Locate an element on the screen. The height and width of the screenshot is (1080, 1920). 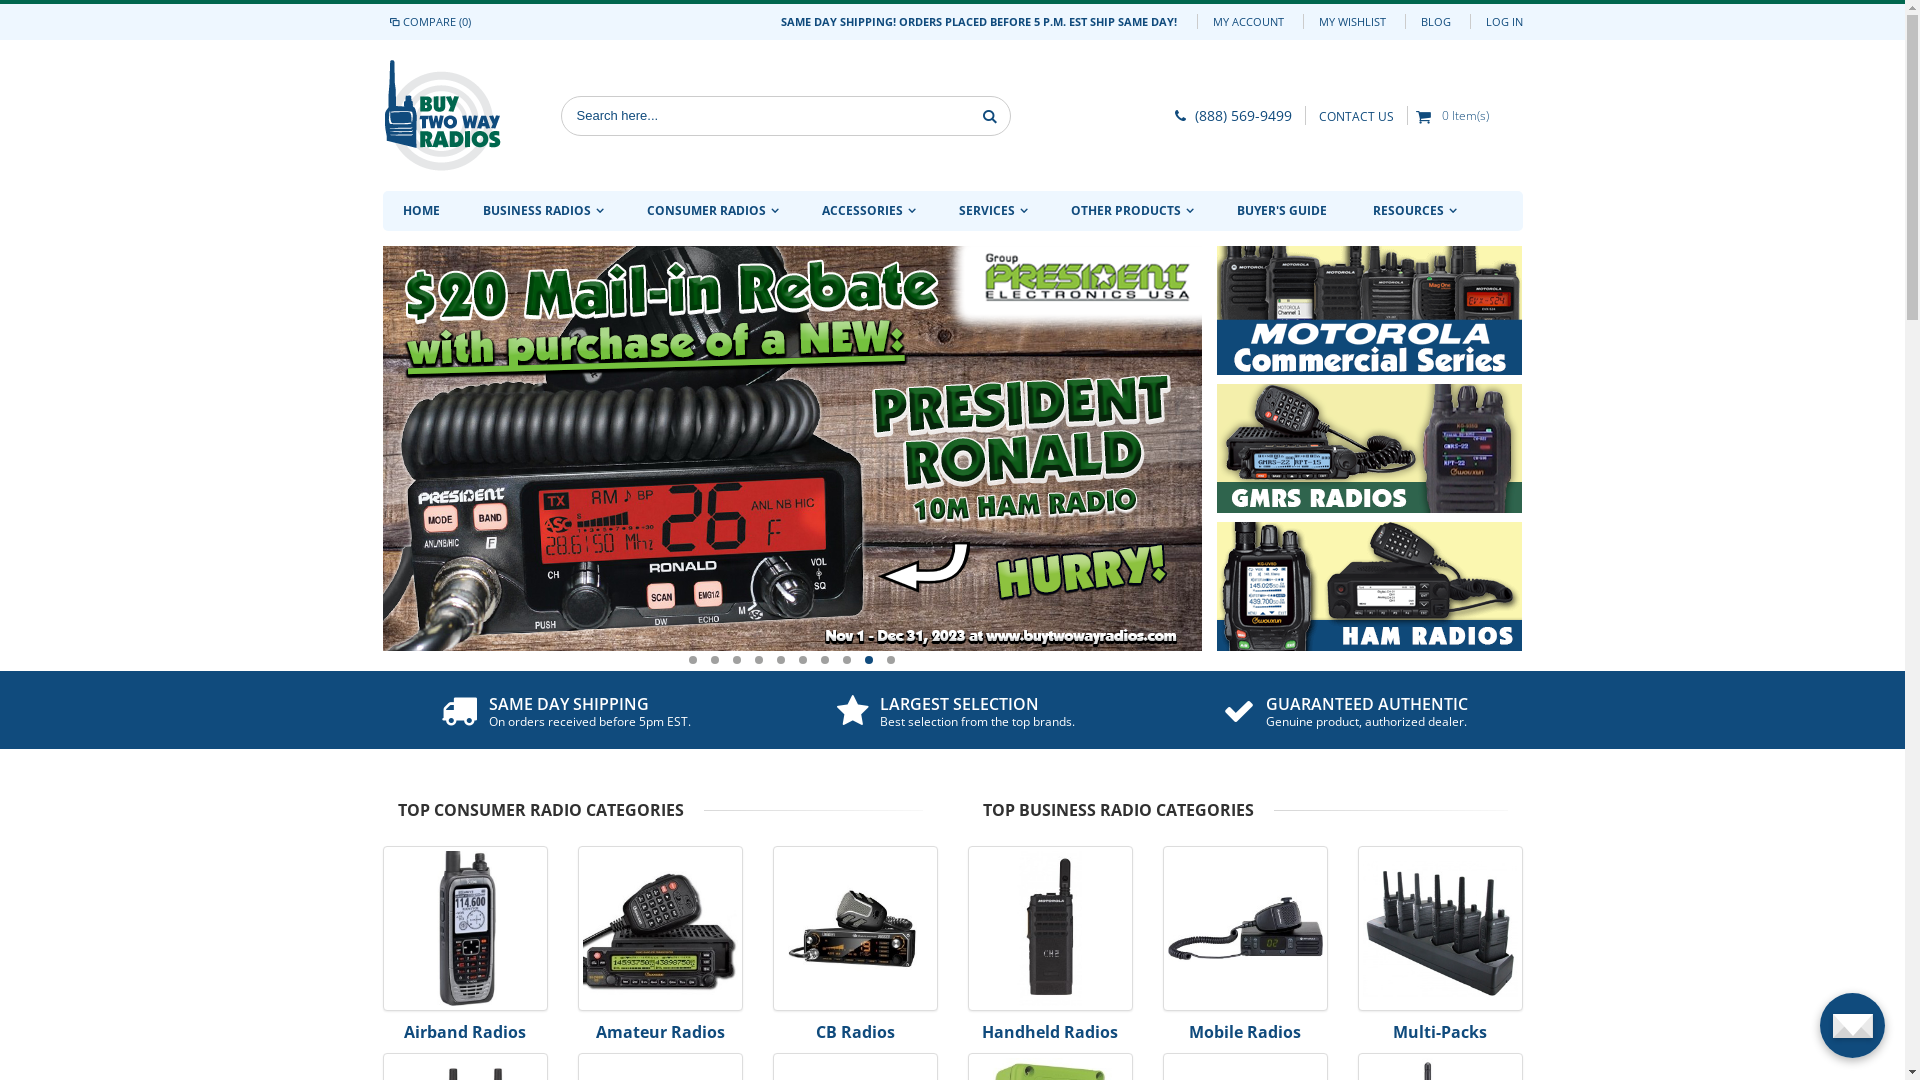
BLOG is located at coordinates (1435, 22).